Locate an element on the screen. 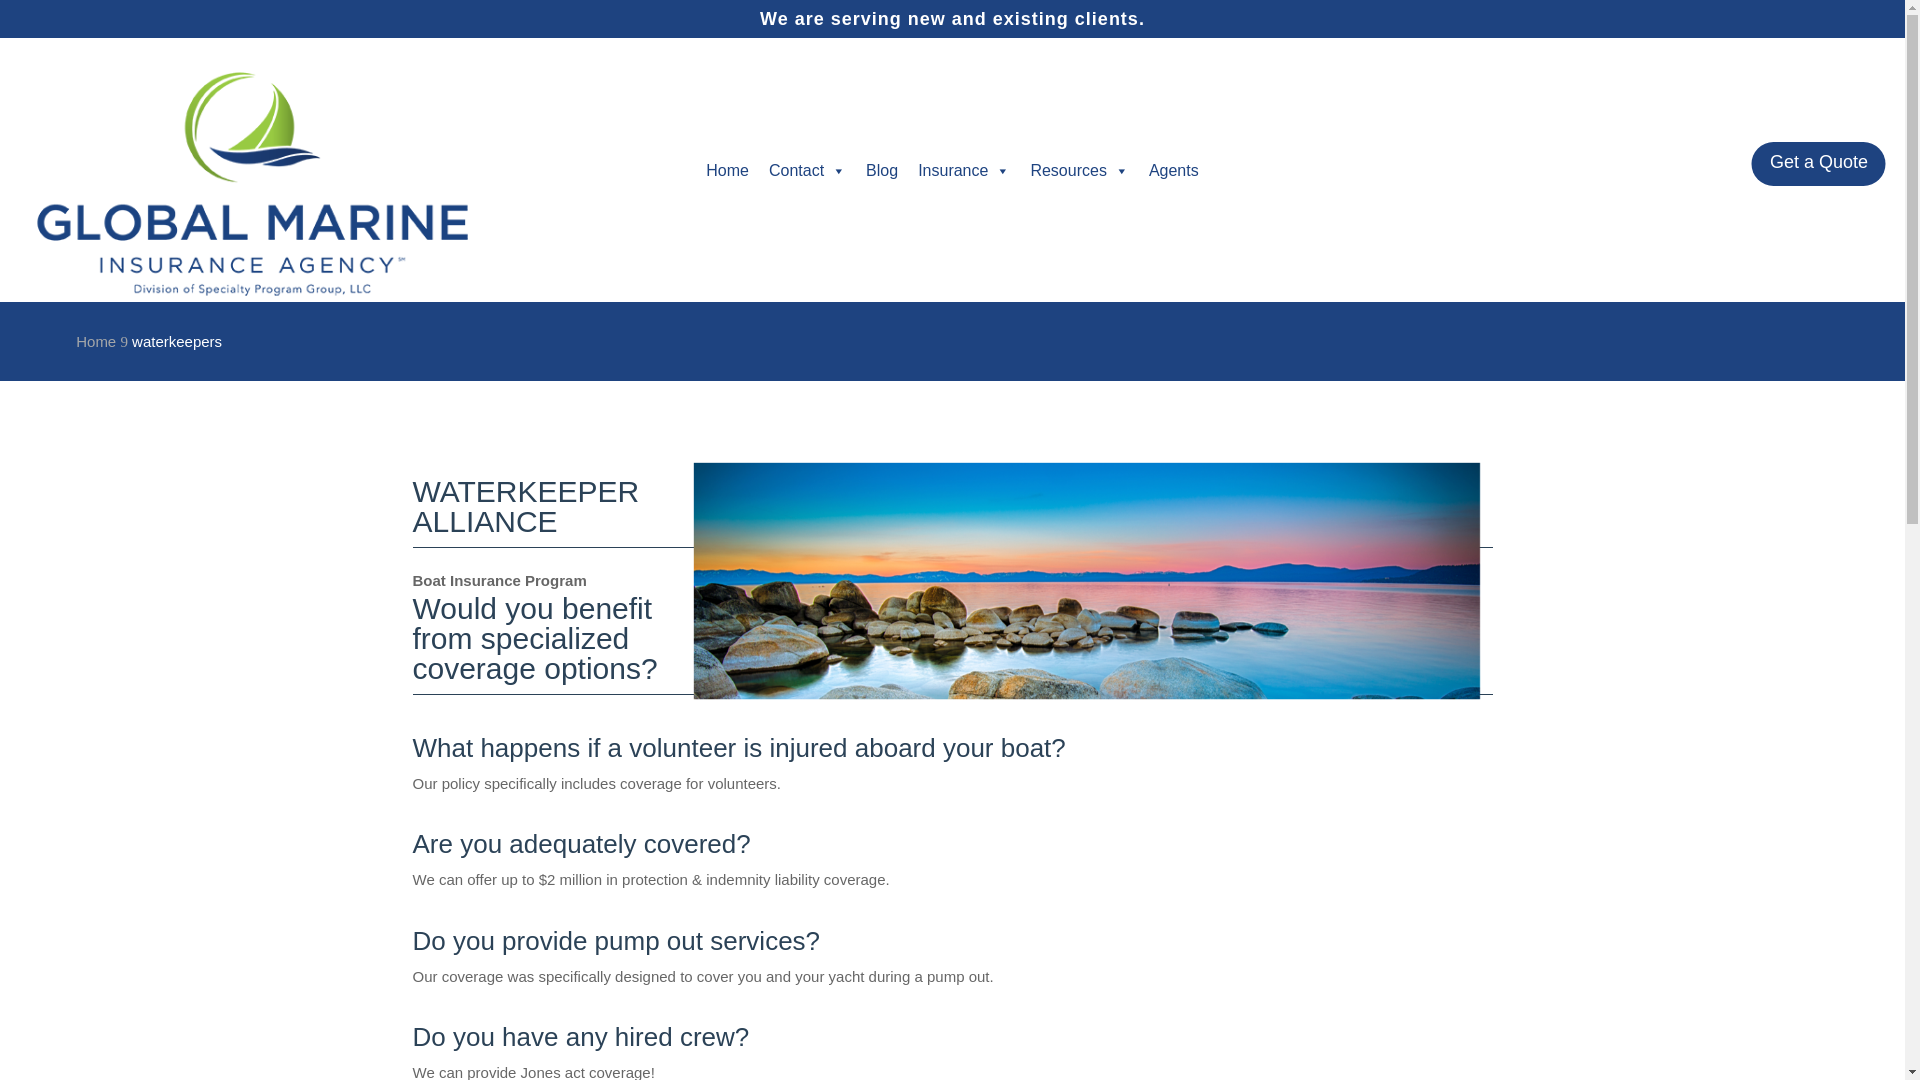  Blog is located at coordinates (882, 171).